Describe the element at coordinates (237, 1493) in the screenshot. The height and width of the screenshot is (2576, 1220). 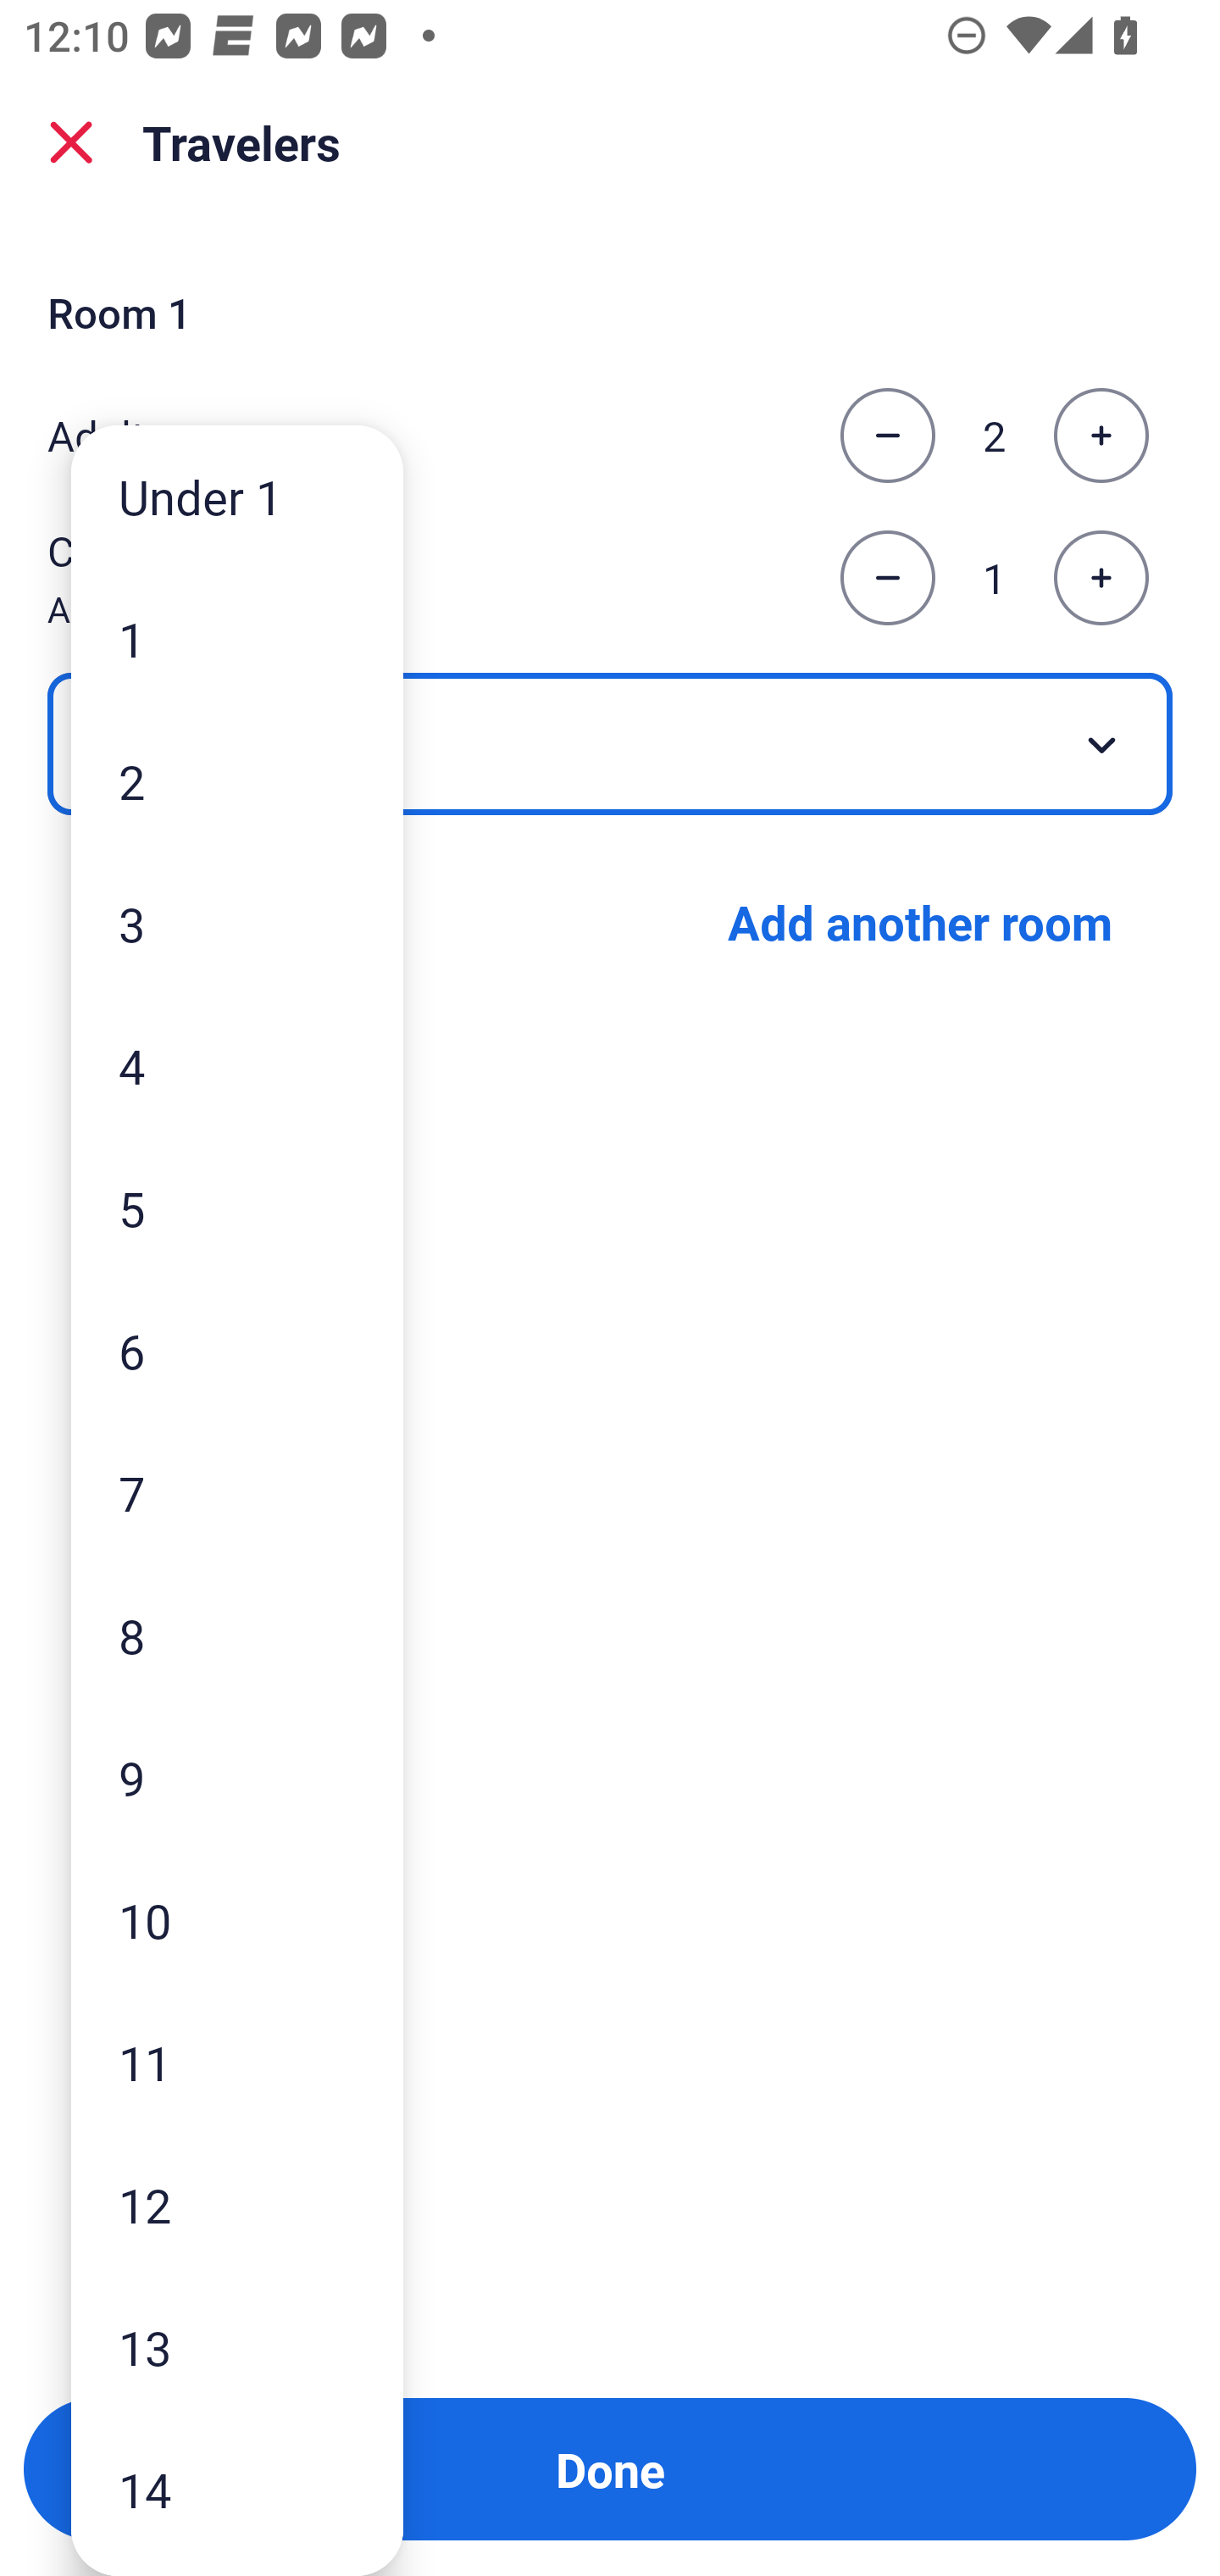
I see `7` at that location.